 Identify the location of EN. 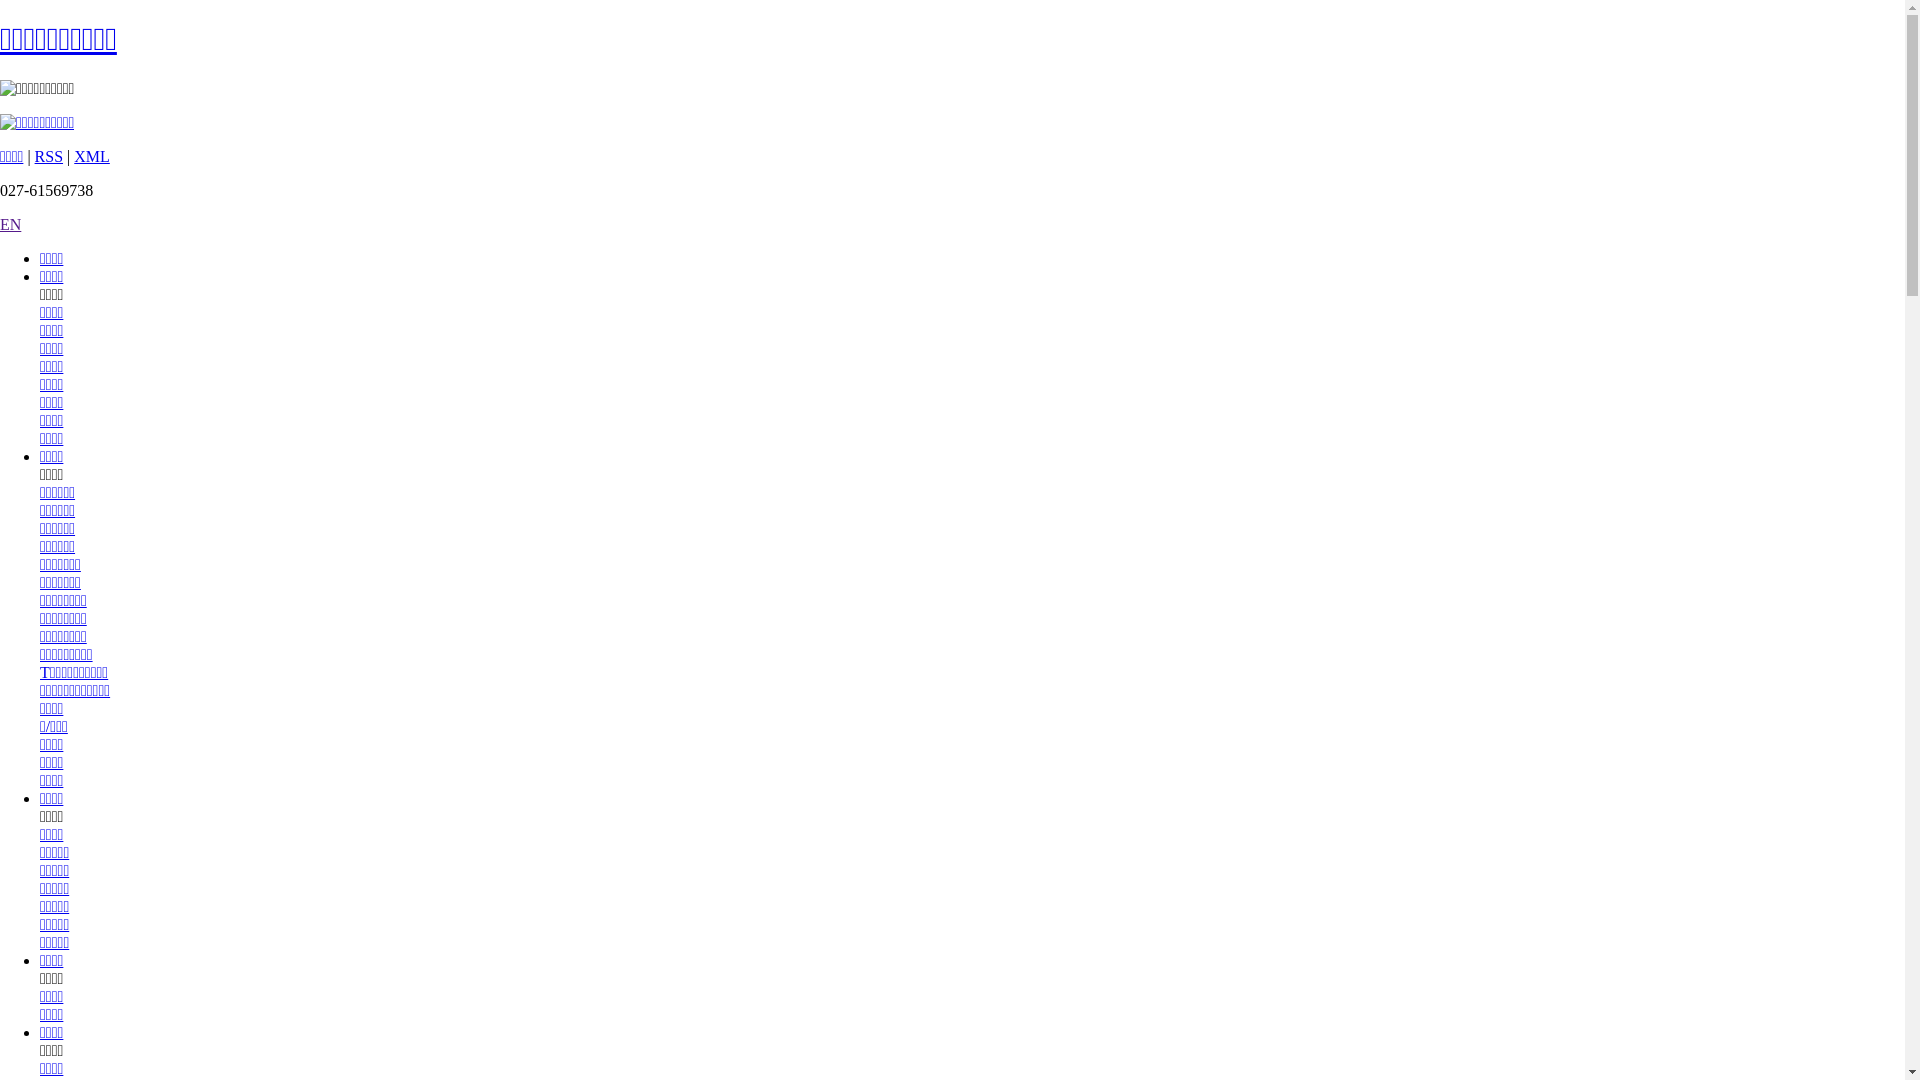
(10, 224).